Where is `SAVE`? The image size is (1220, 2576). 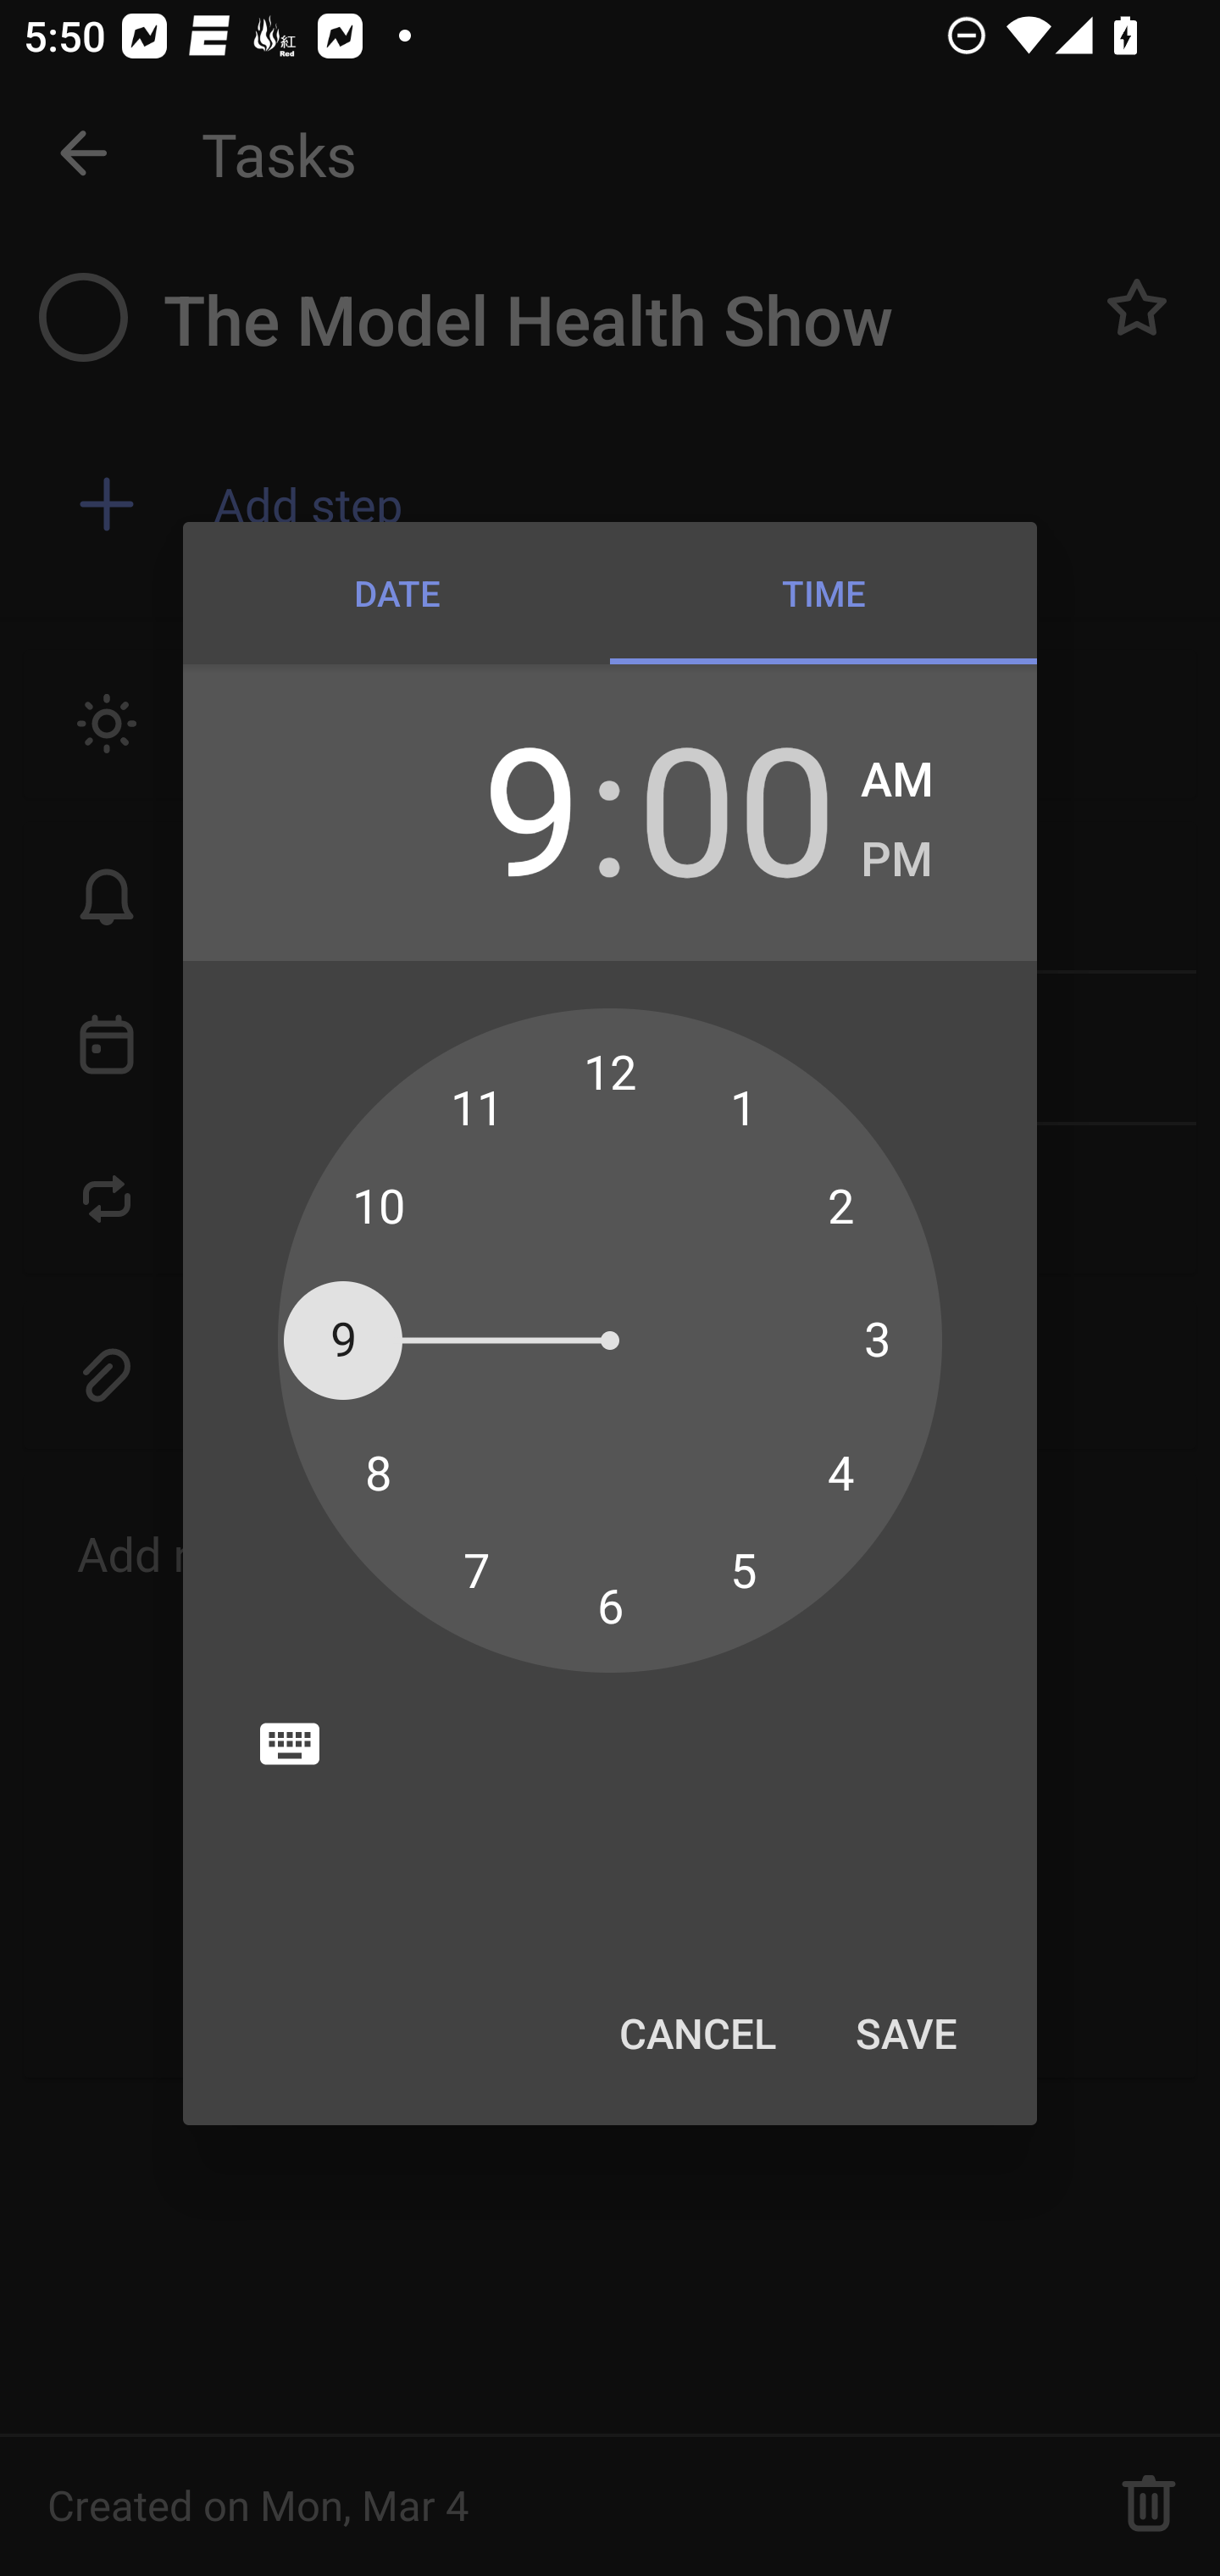 SAVE is located at coordinates (907, 2032).